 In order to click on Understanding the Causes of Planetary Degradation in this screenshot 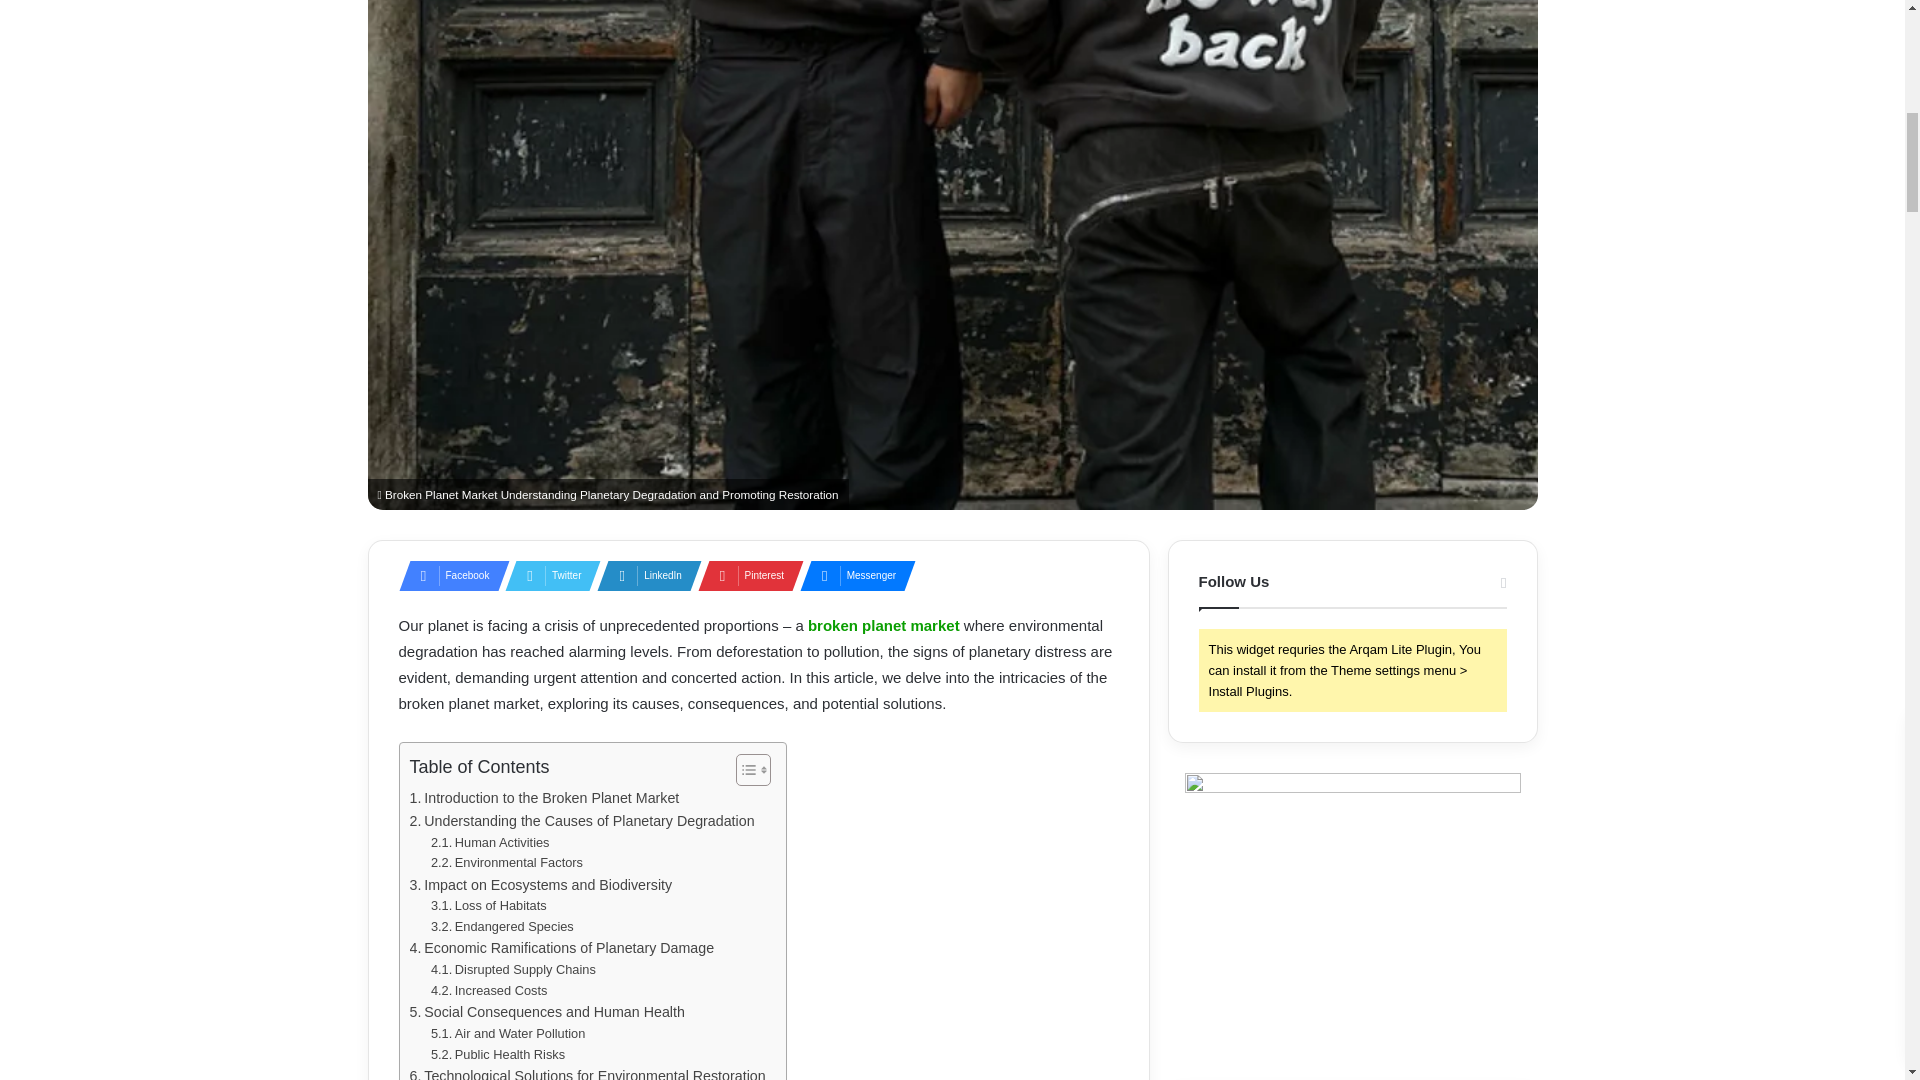, I will do `click(582, 821)`.